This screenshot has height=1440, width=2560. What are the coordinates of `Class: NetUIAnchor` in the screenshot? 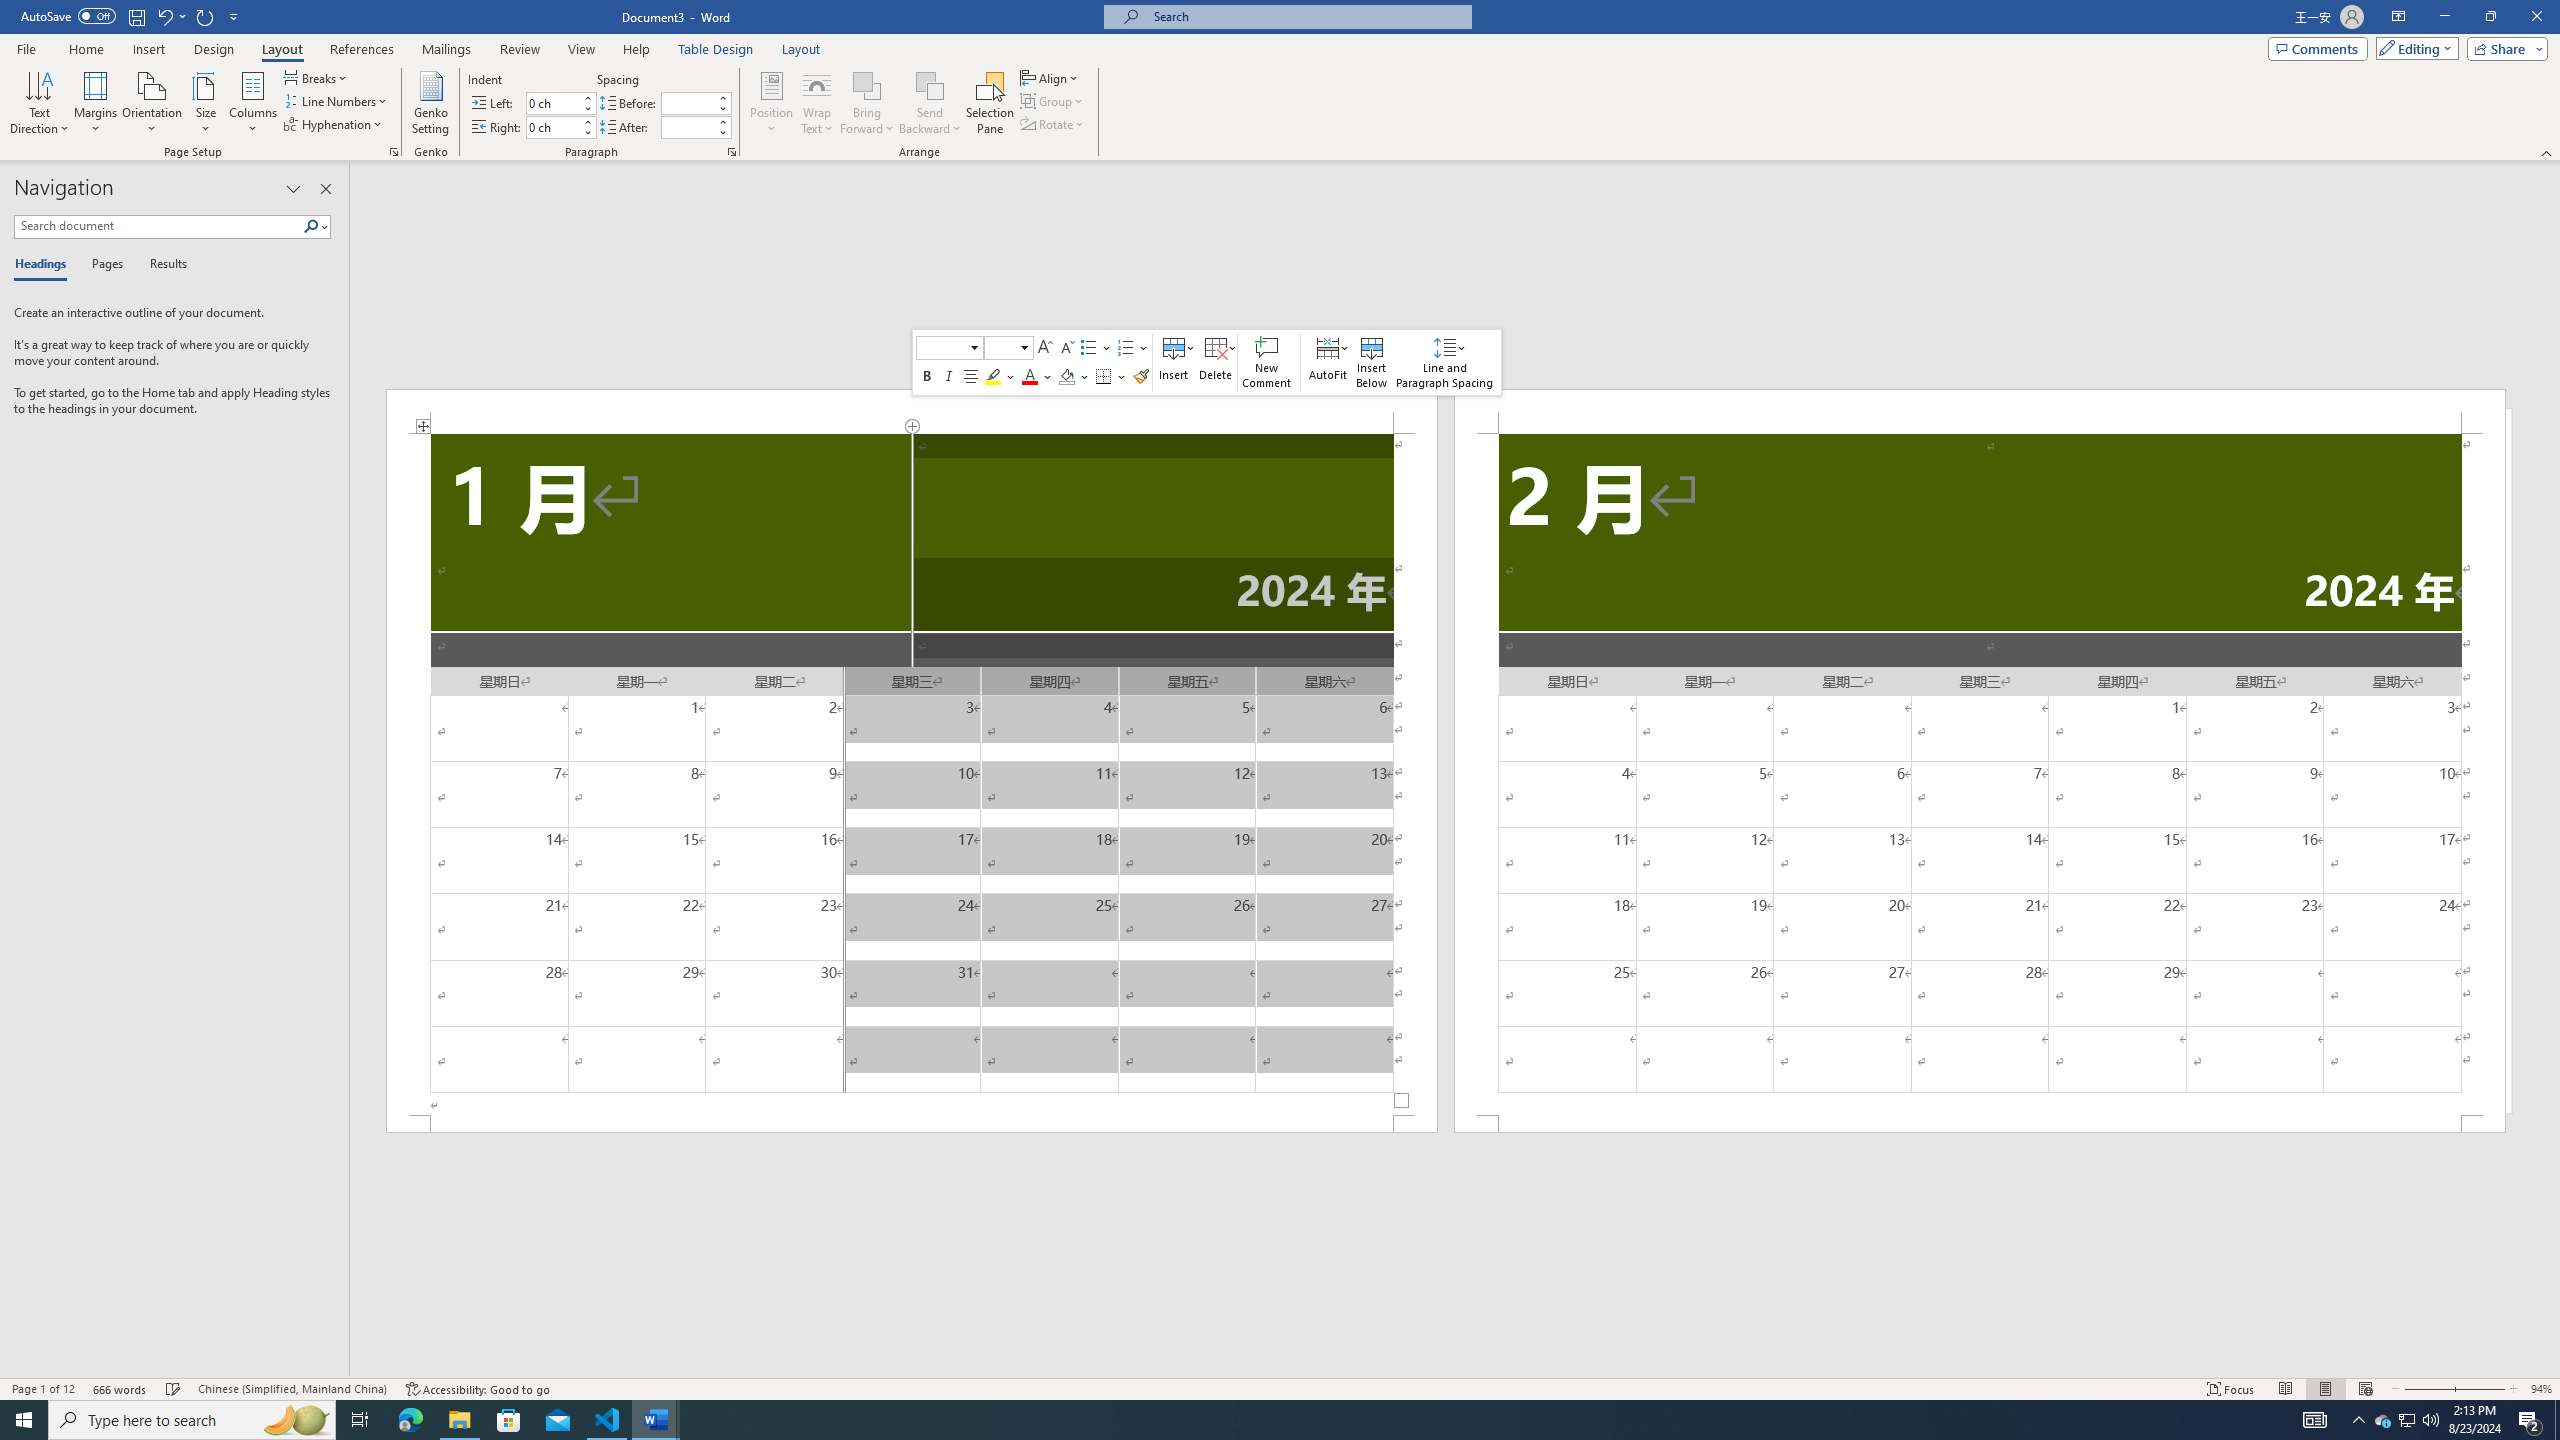 It's located at (1444, 362).